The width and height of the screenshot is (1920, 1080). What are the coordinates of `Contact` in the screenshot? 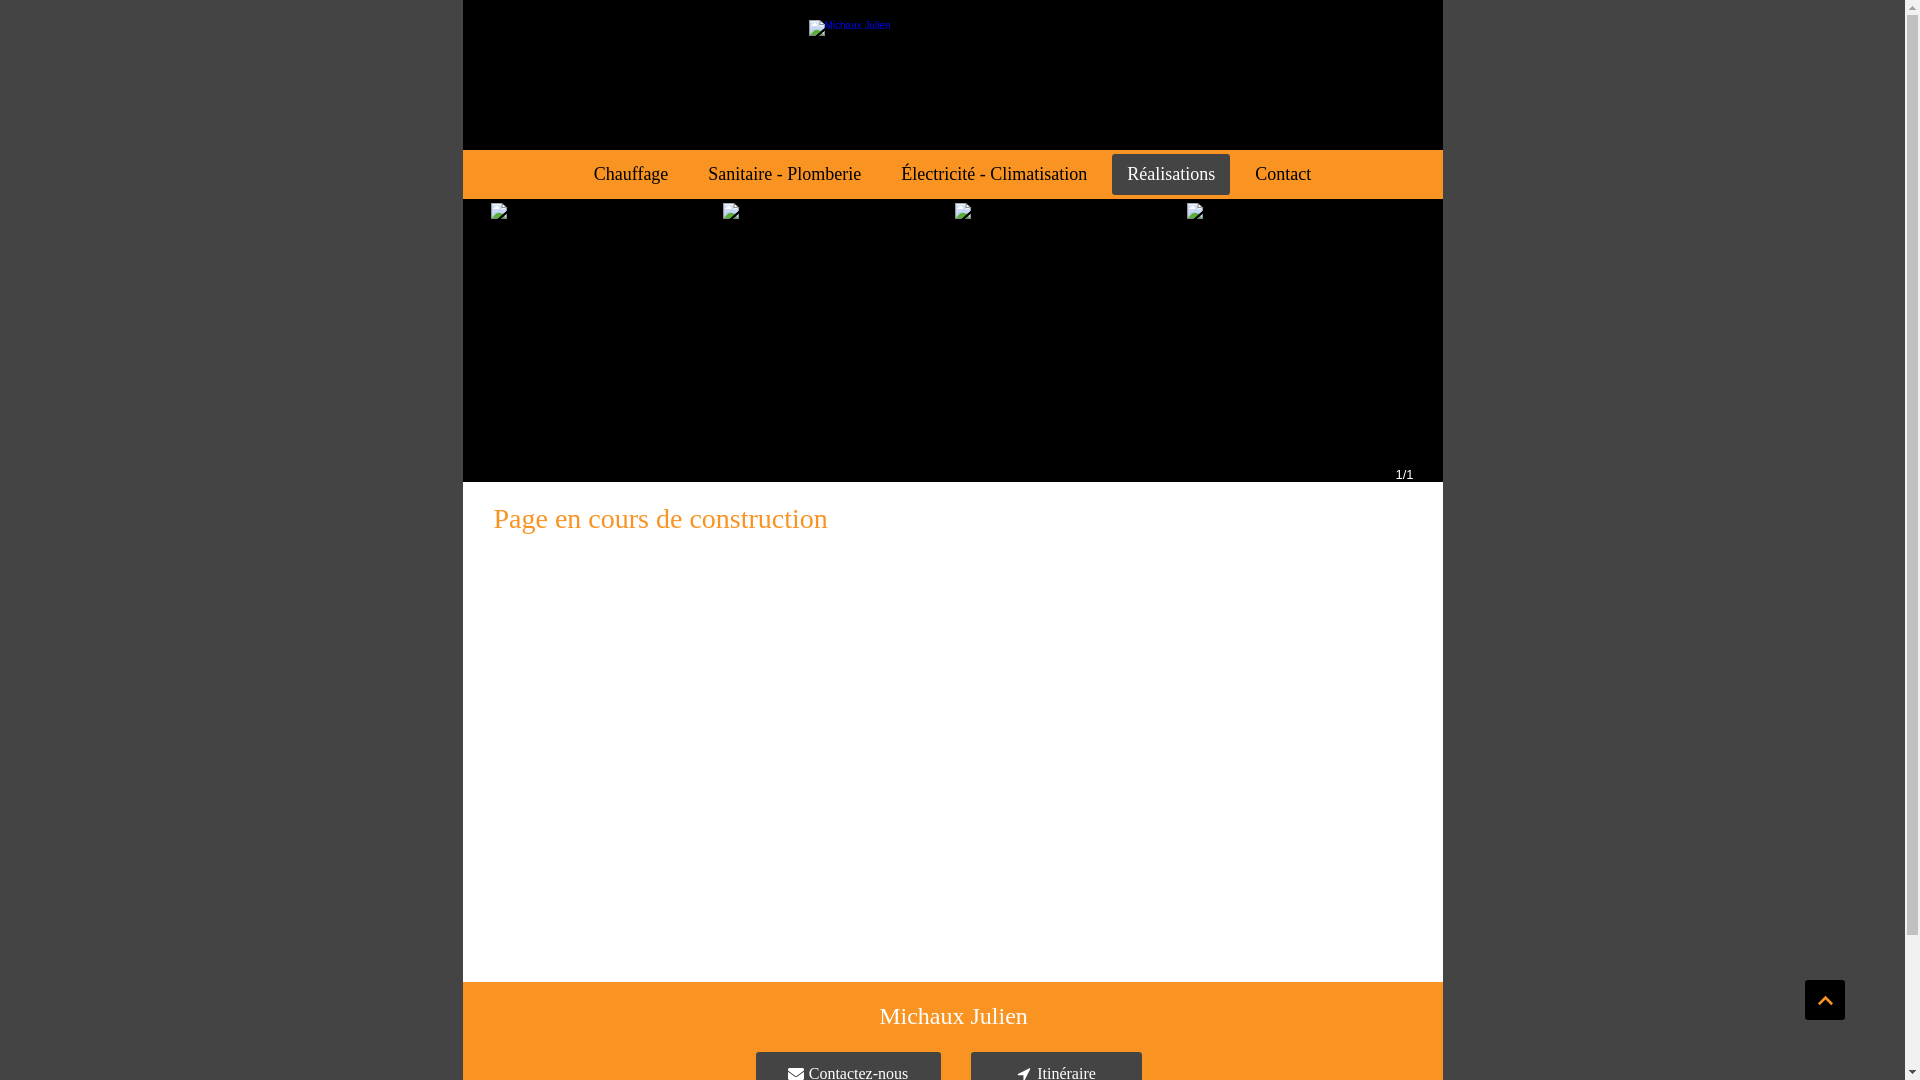 It's located at (1283, 174).